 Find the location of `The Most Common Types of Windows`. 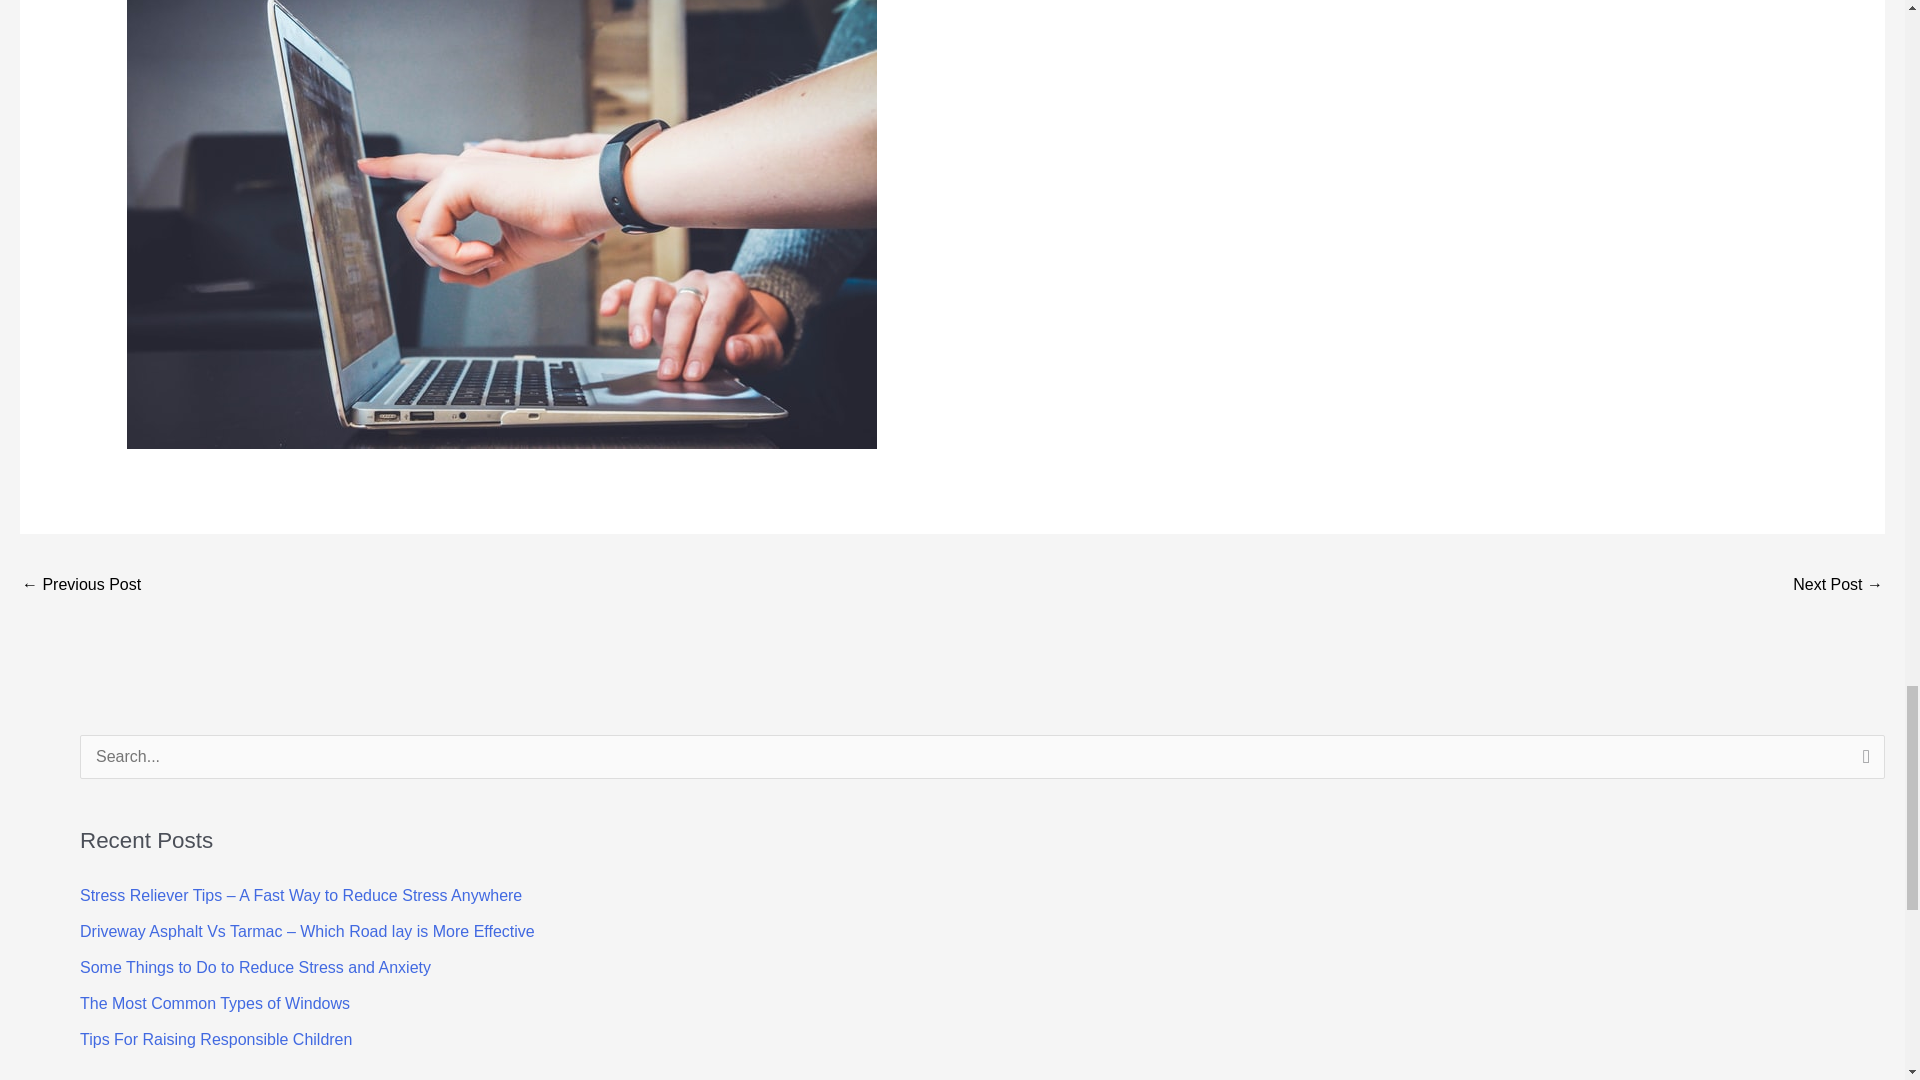

The Most Common Types of Windows is located at coordinates (214, 1002).